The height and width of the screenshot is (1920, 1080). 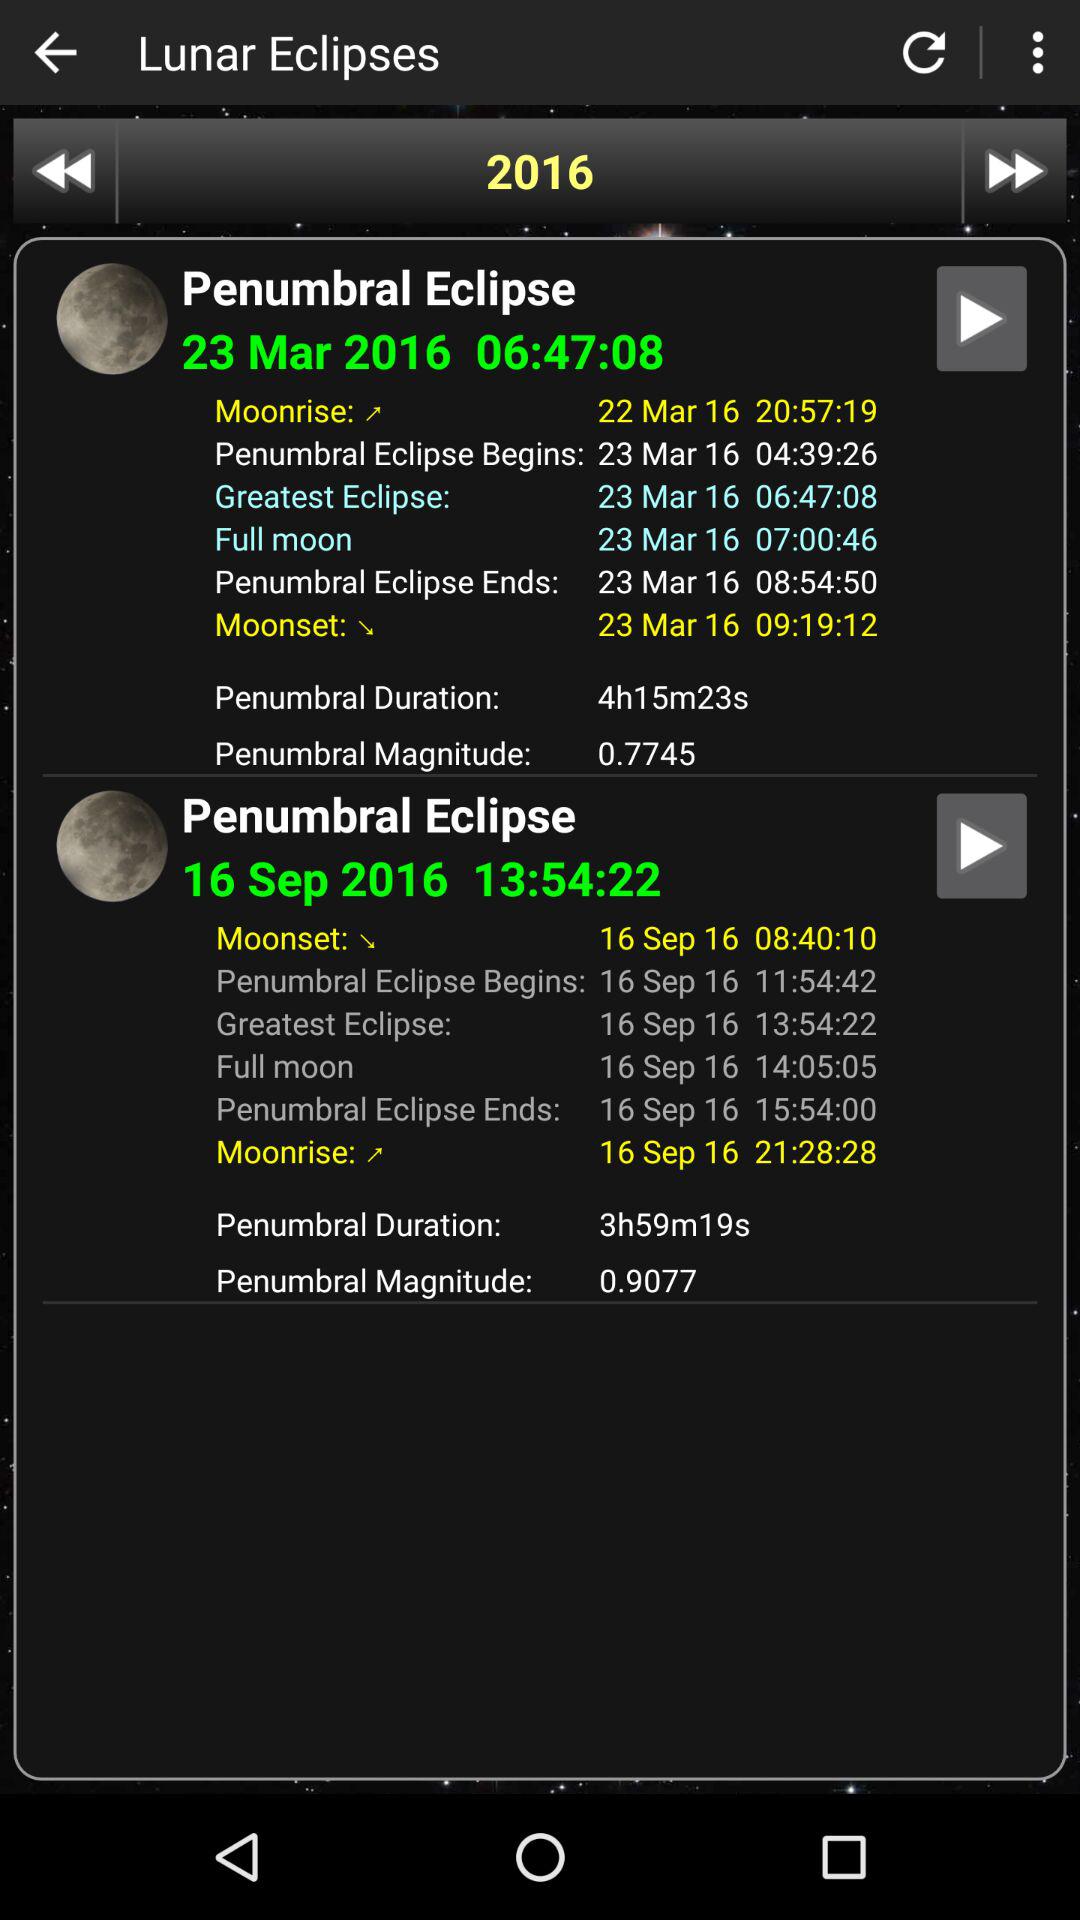 I want to click on play file, so click(x=982, y=846).